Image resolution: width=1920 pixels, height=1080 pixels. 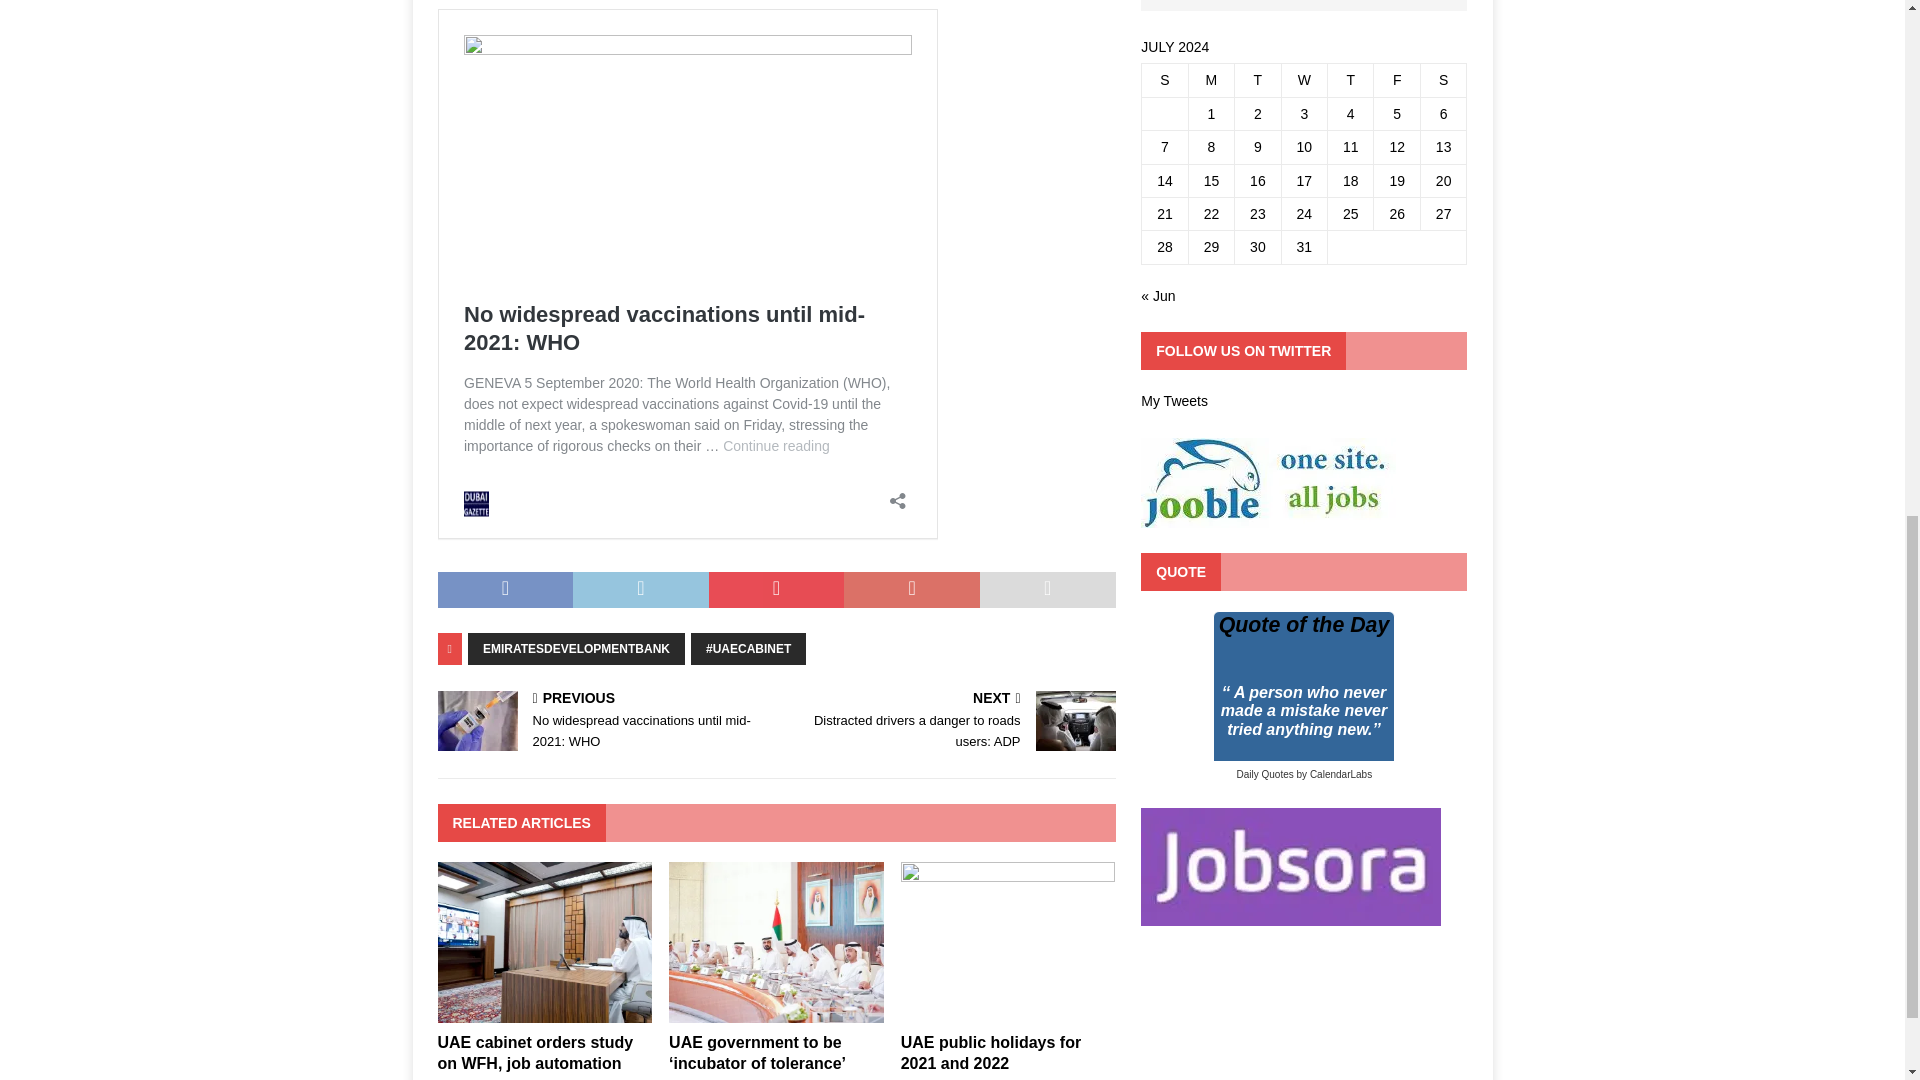 What do you see at coordinates (544, 1012) in the screenshot?
I see `UAE cabinet orders study on WFH,  job automation` at bounding box center [544, 1012].